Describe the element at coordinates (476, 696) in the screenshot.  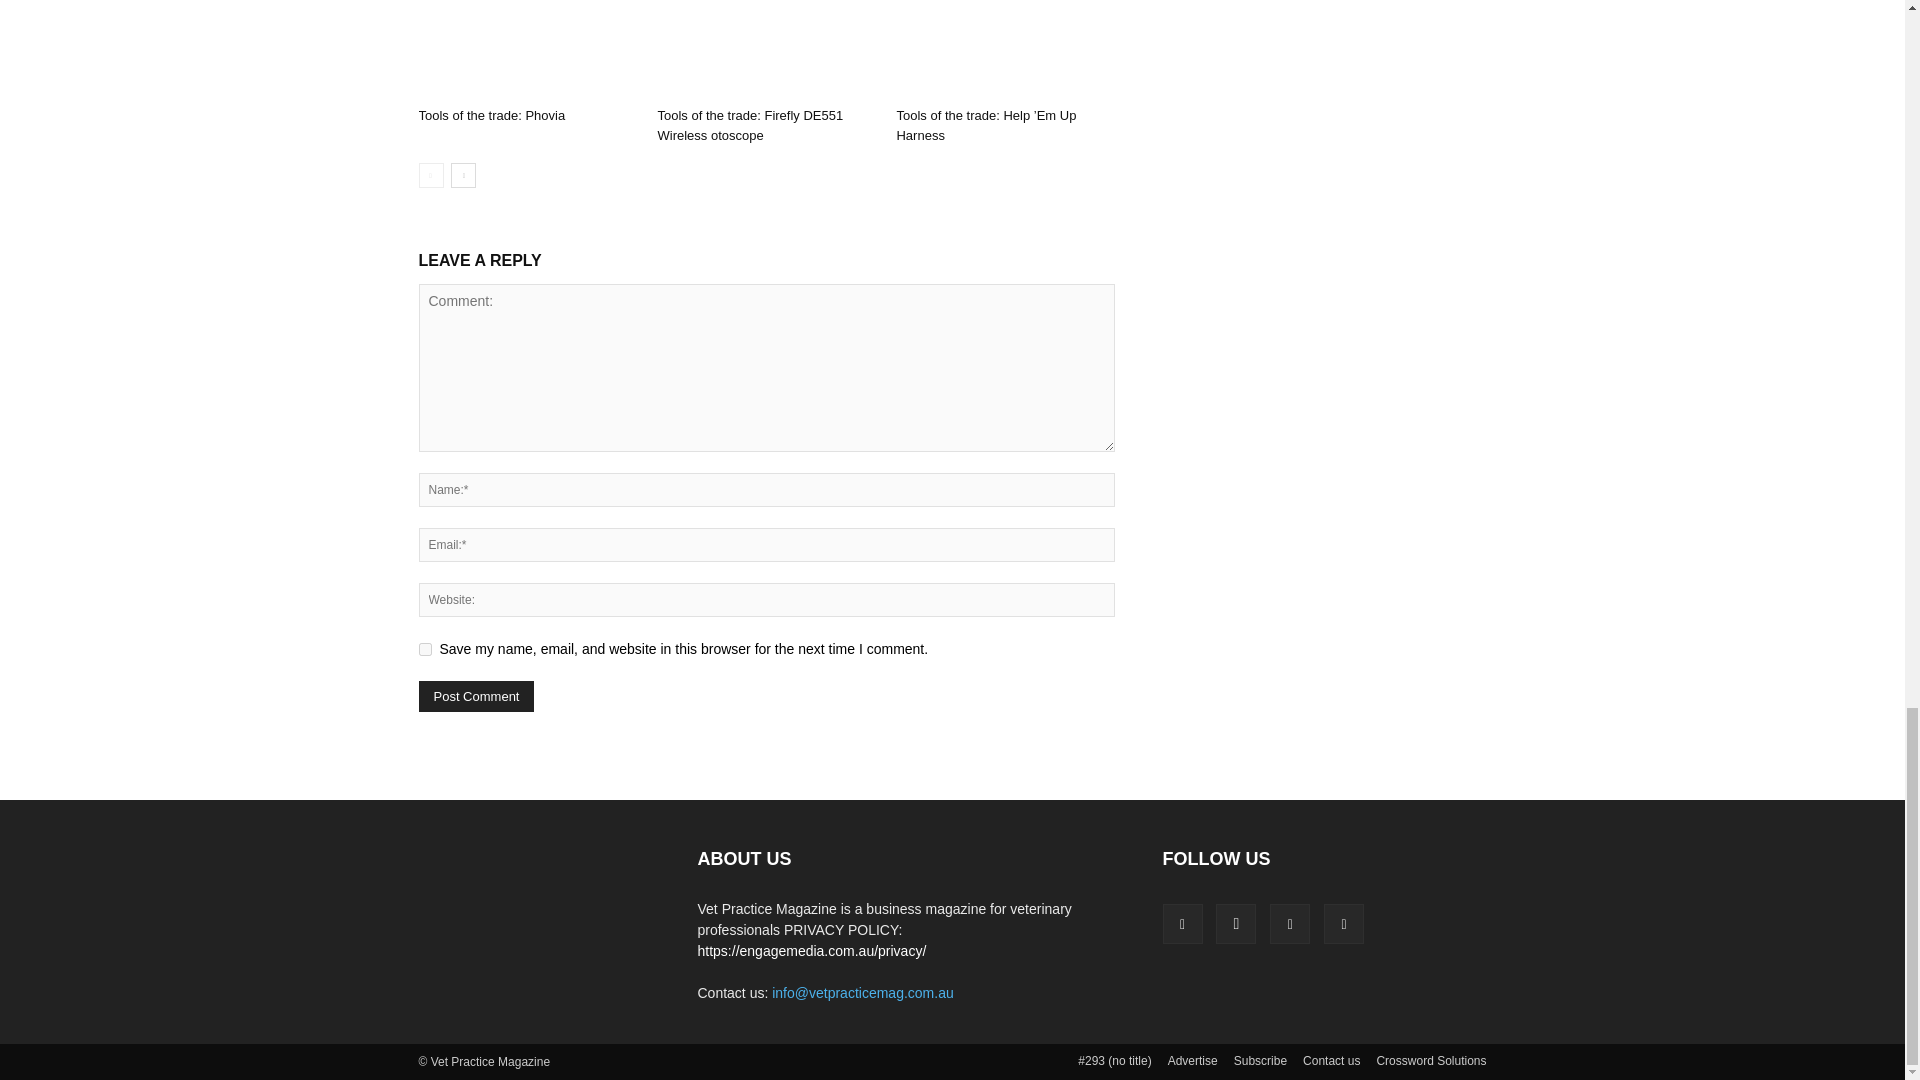
I see `Post Comment` at that location.